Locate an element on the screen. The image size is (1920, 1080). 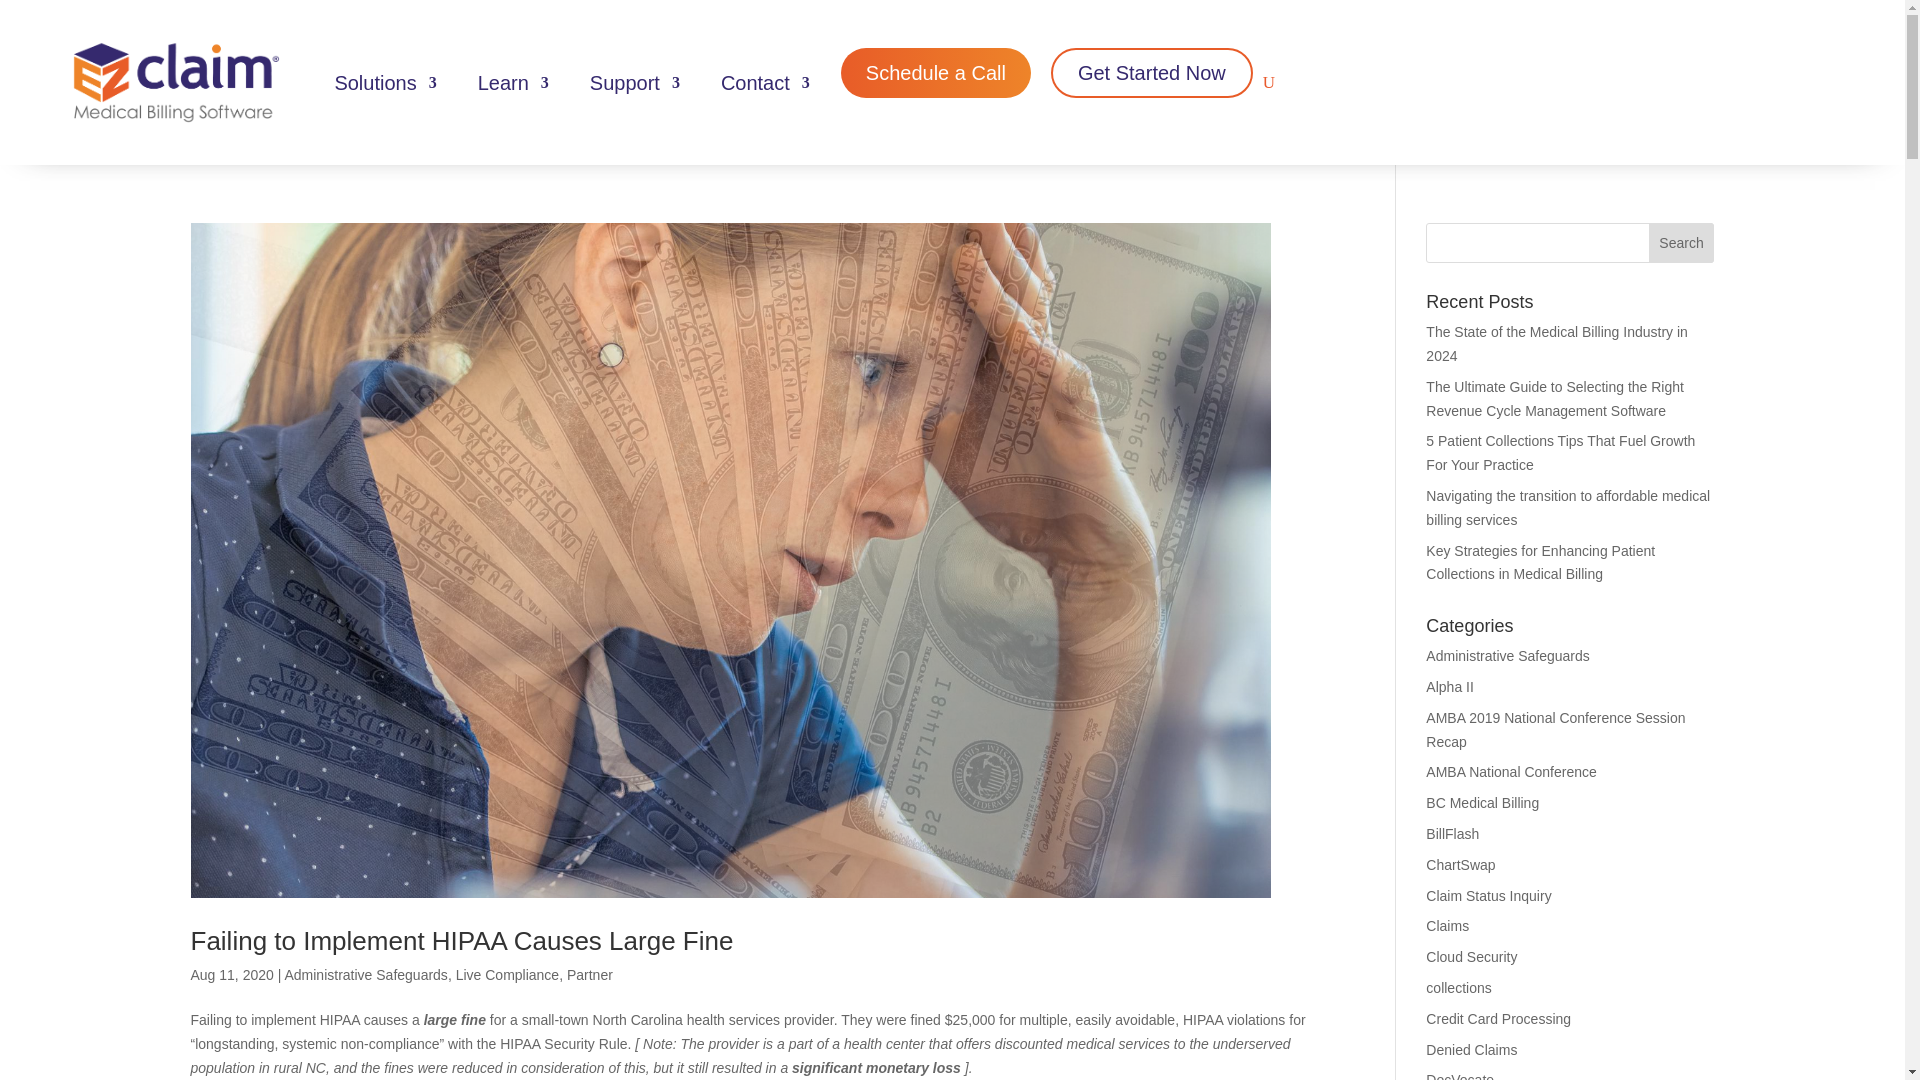
Partner is located at coordinates (589, 974).